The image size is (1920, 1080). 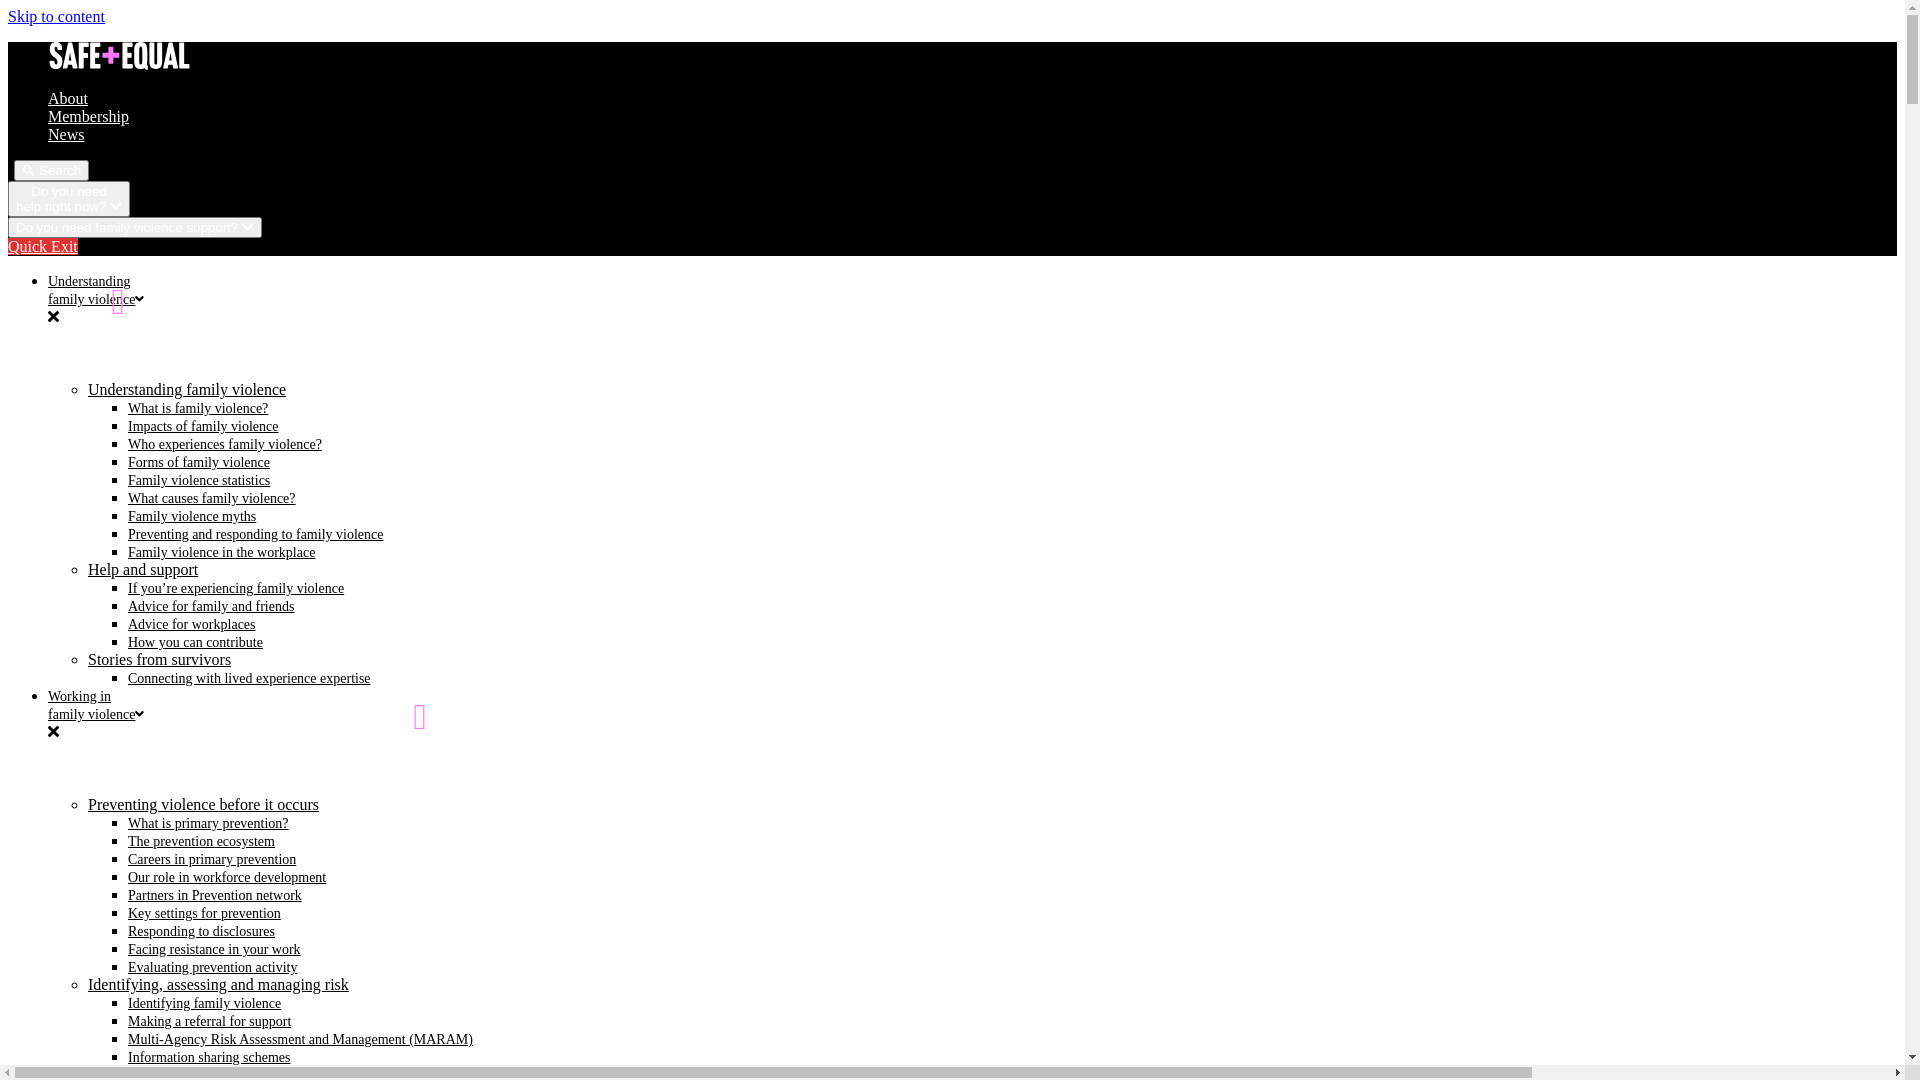 I want to click on Identifying, assessing and managing risk, so click(x=218, y=984).